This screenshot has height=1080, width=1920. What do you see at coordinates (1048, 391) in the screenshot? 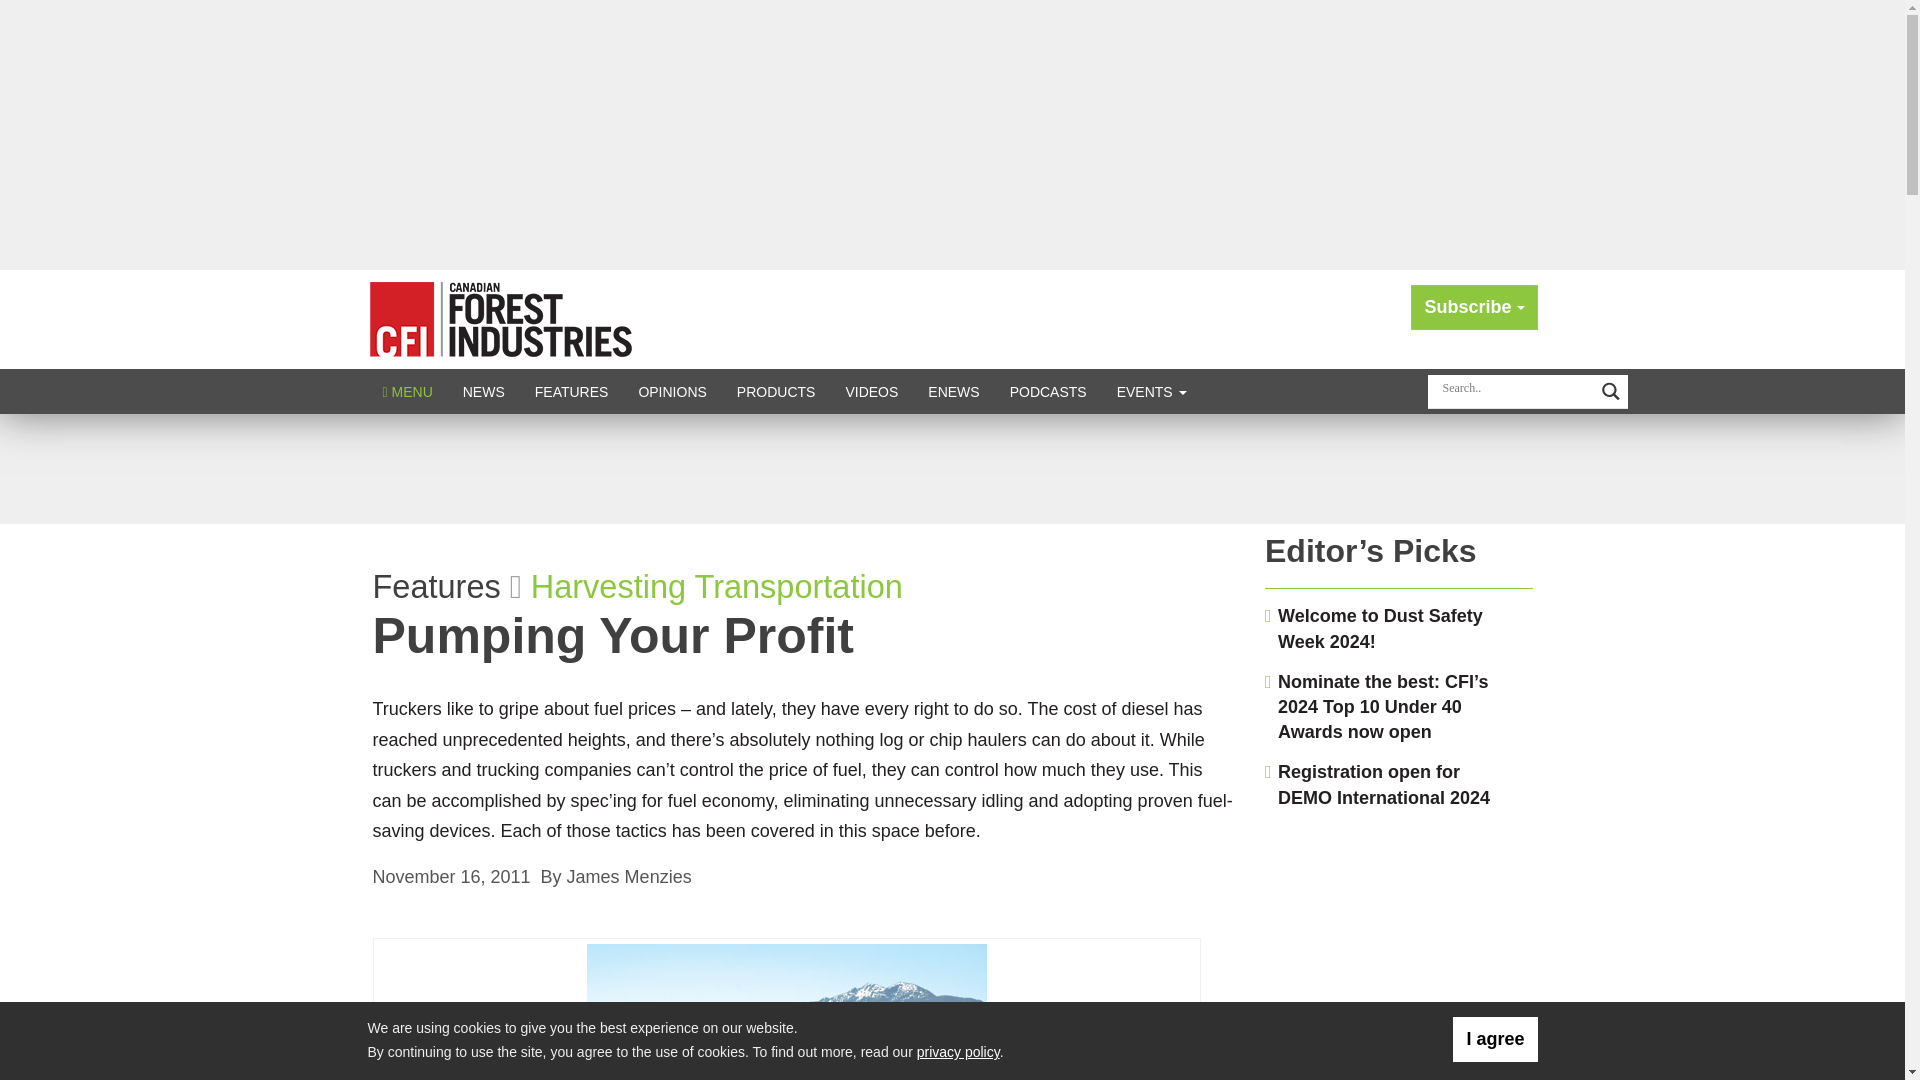
I see `PODCASTS` at bounding box center [1048, 391].